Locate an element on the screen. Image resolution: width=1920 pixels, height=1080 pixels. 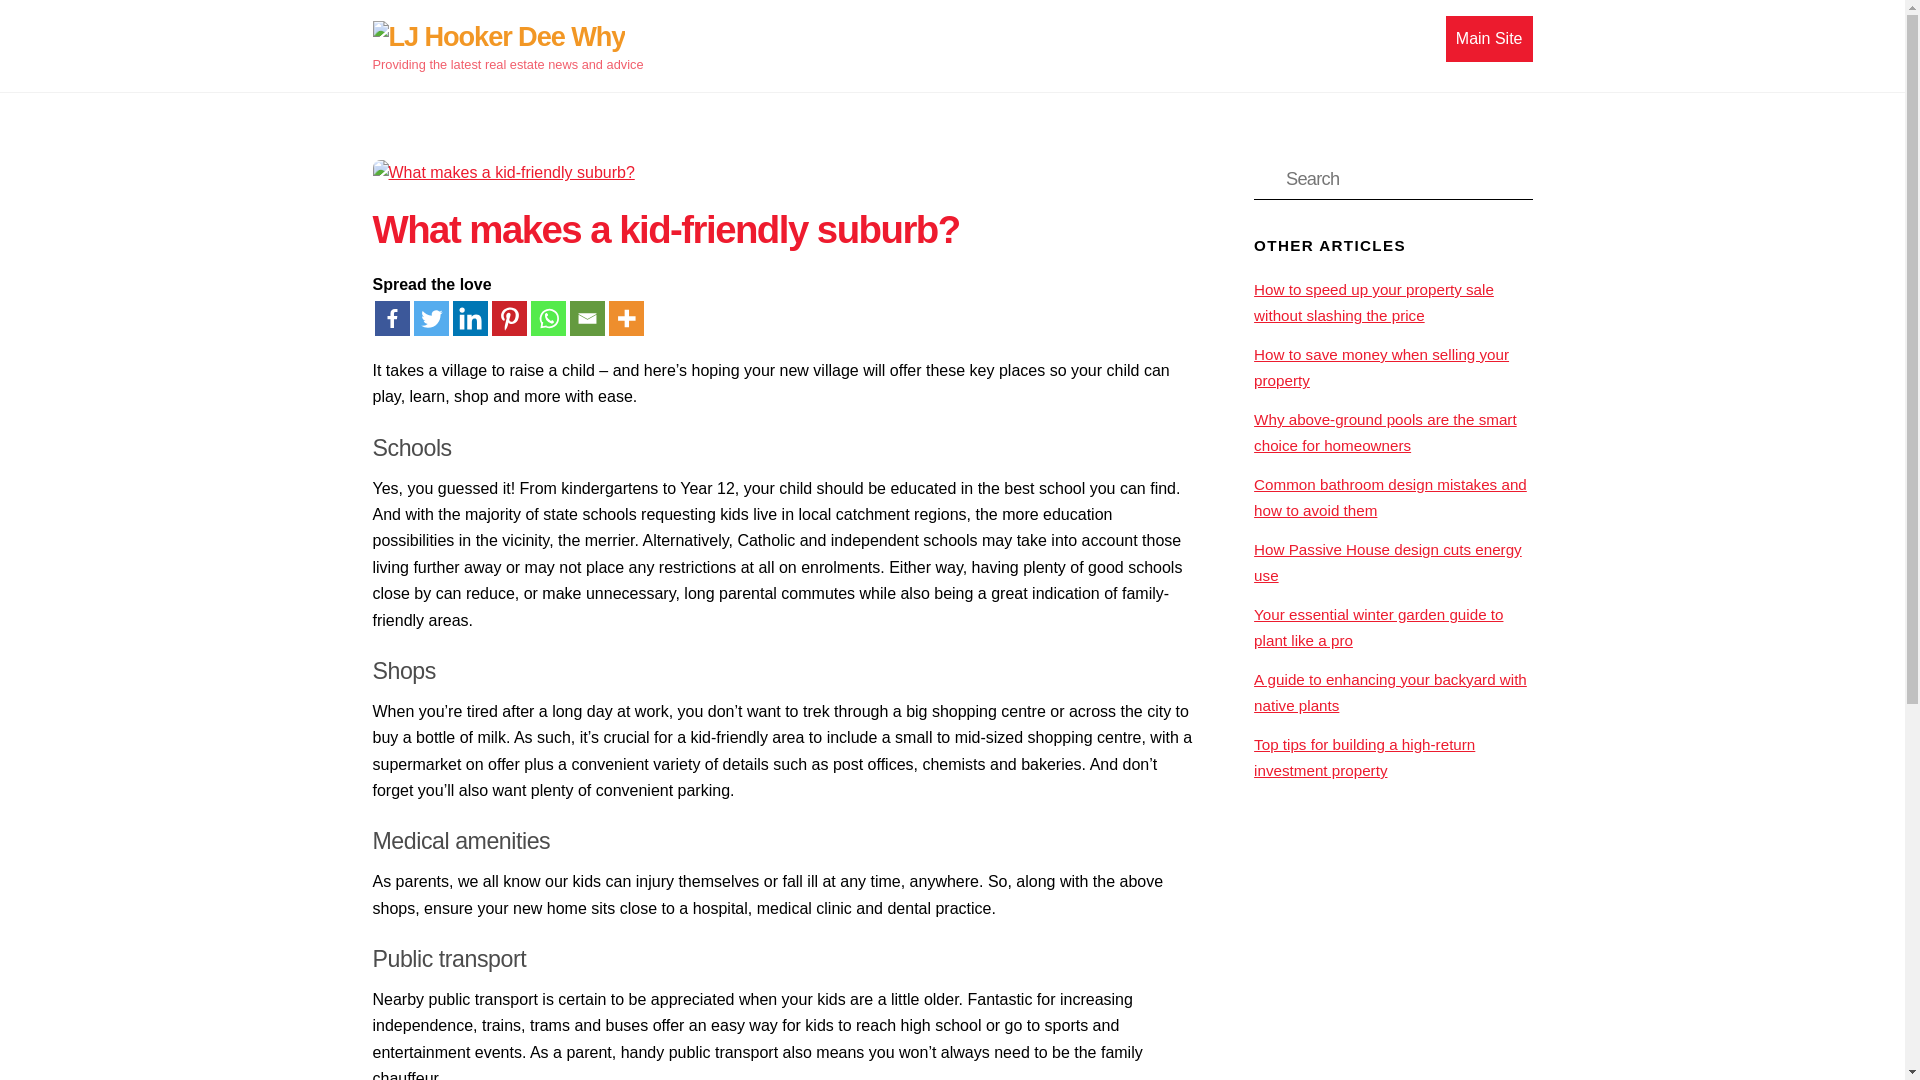
Linkedin is located at coordinates (469, 318).